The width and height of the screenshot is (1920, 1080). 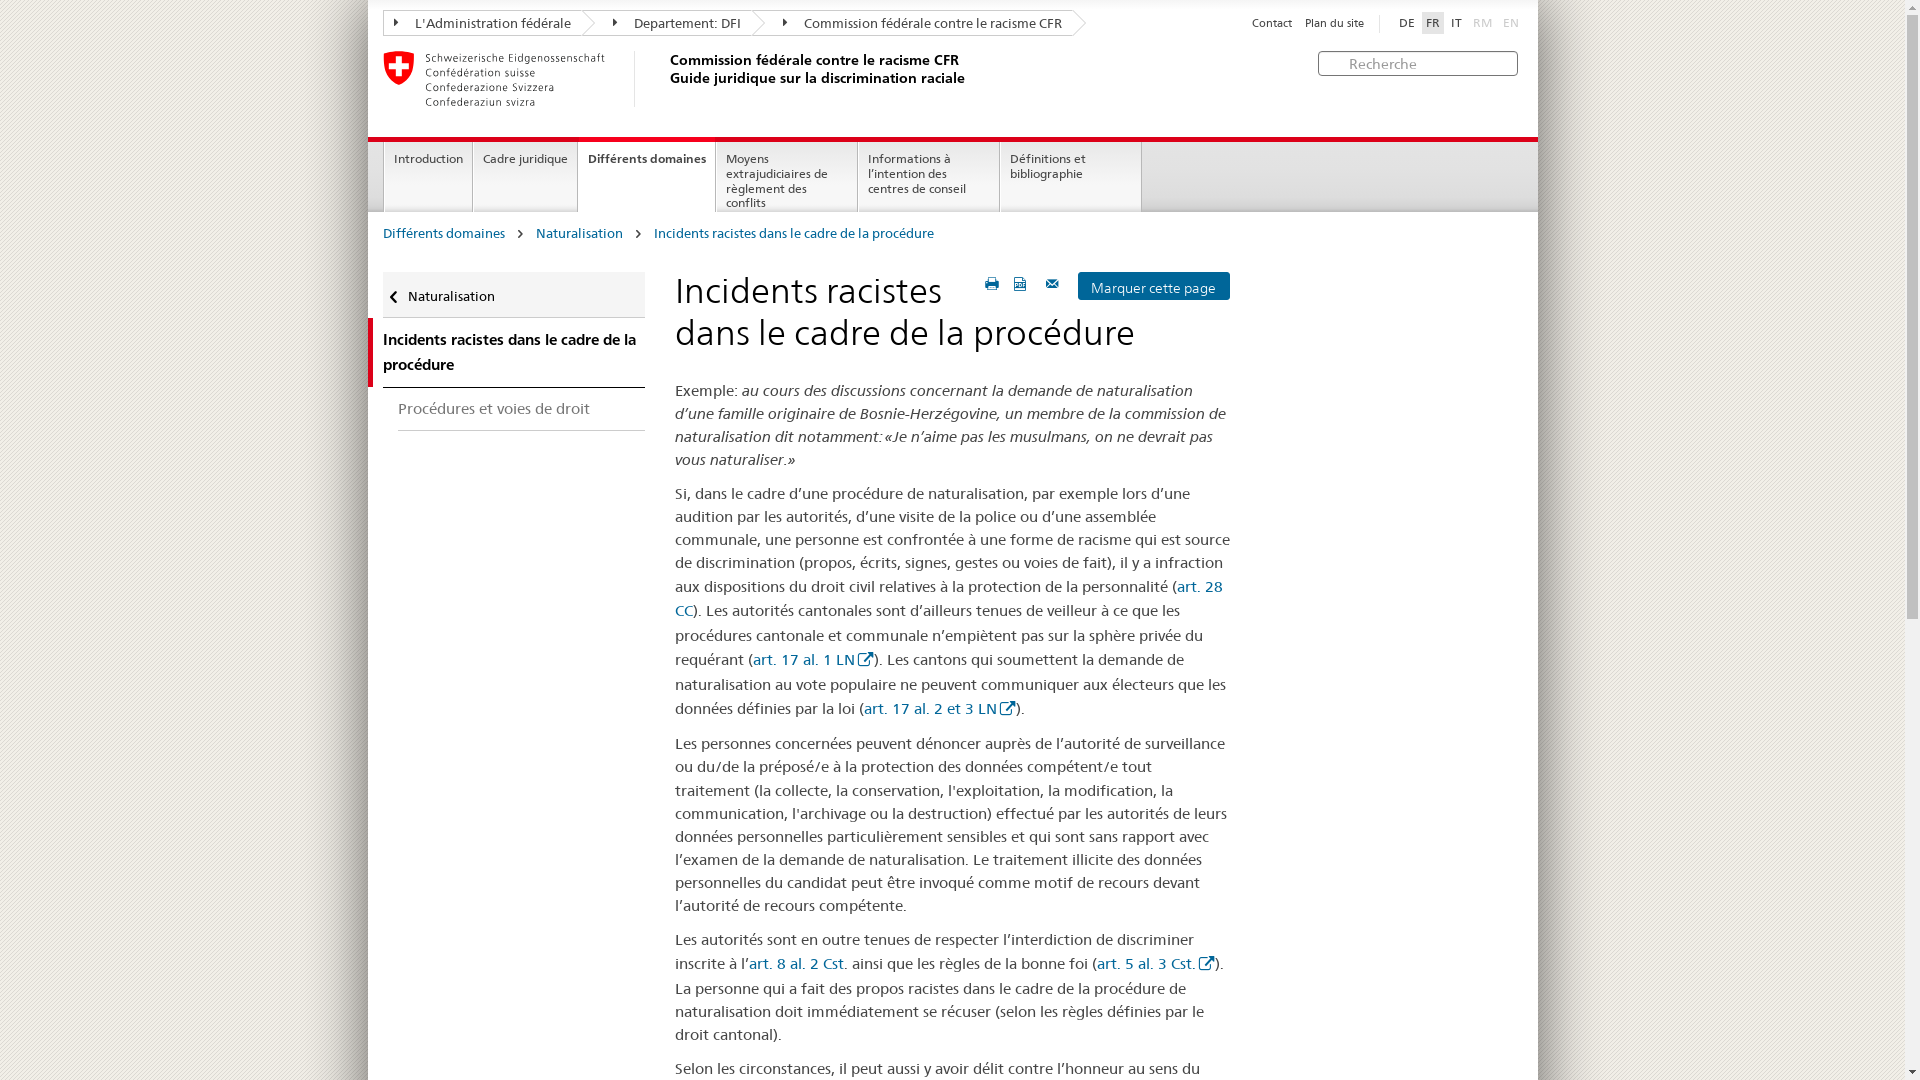 What do you see at coordinates (1154, 286) in the screenshot?
I see `Marquer cette page` at bounding box center [1154, 286].